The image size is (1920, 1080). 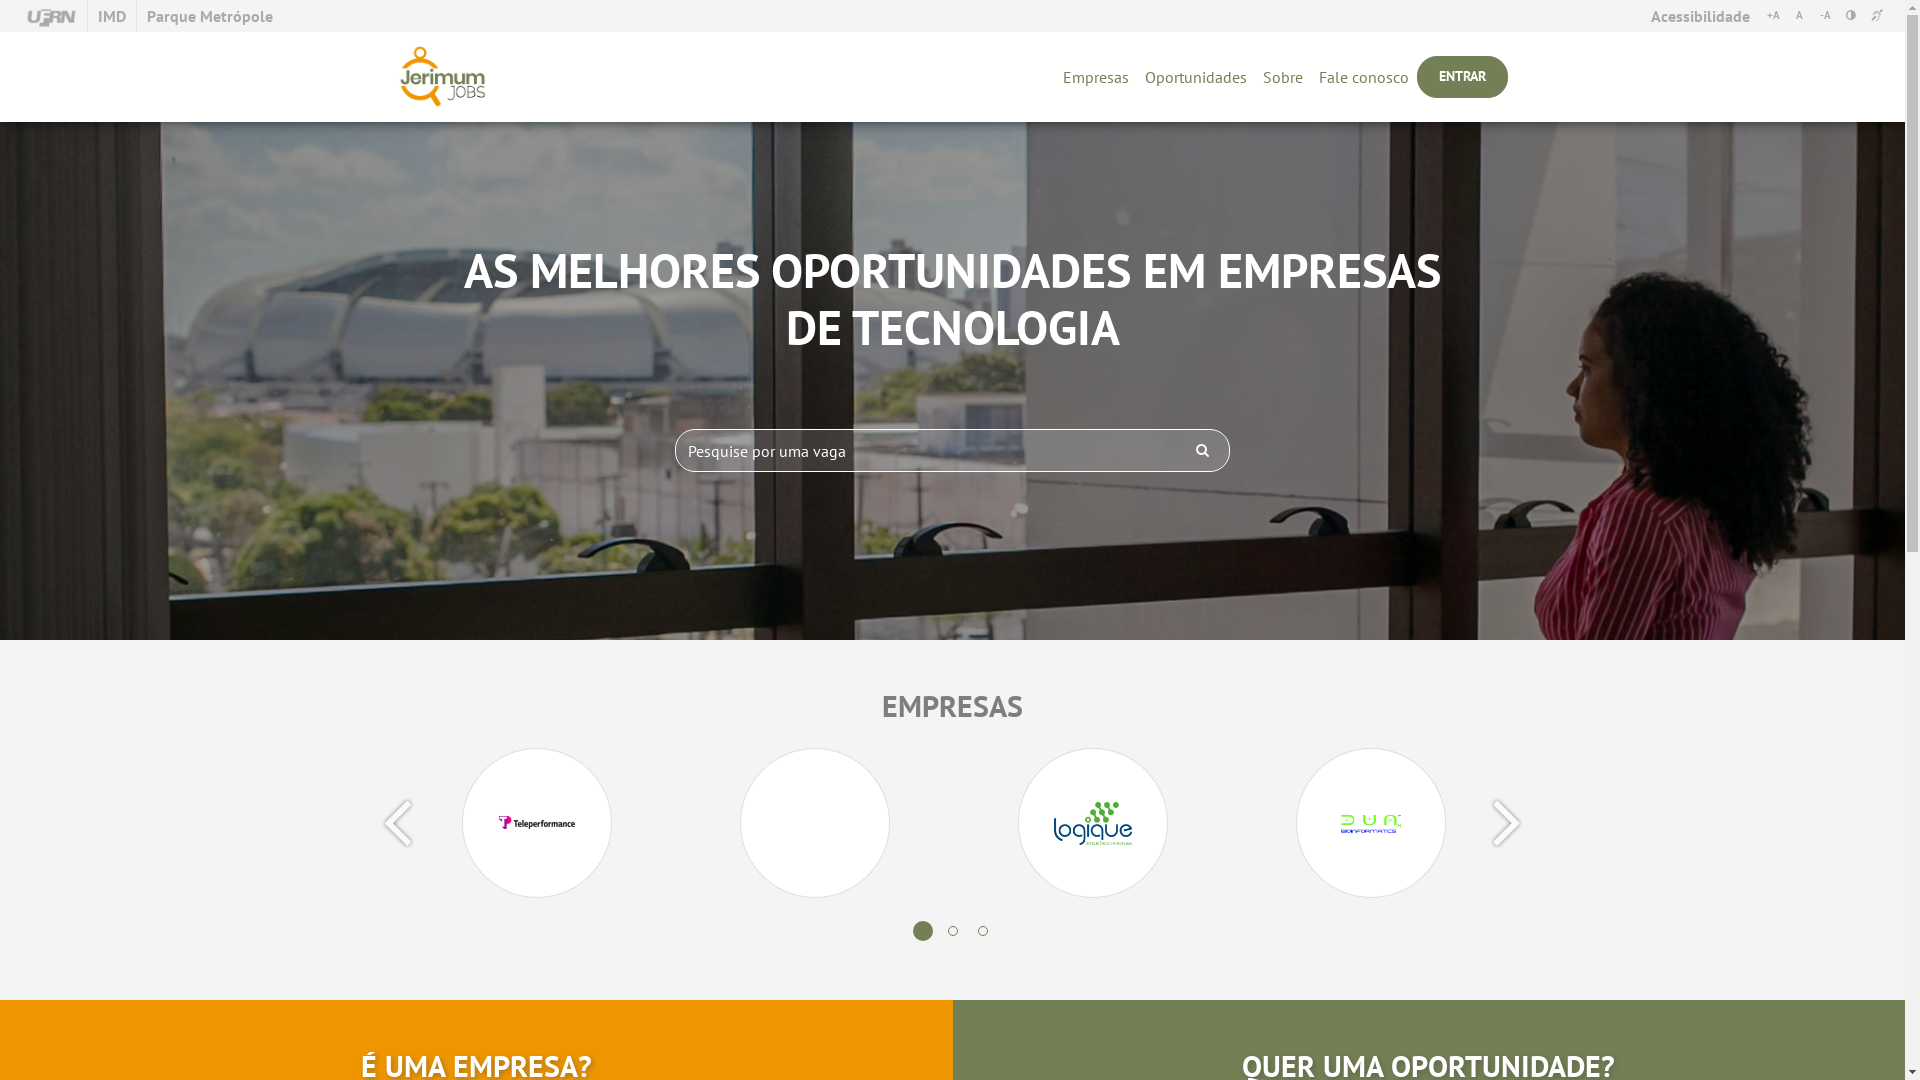 I want to click on Next, so click(x=1507, y=820).